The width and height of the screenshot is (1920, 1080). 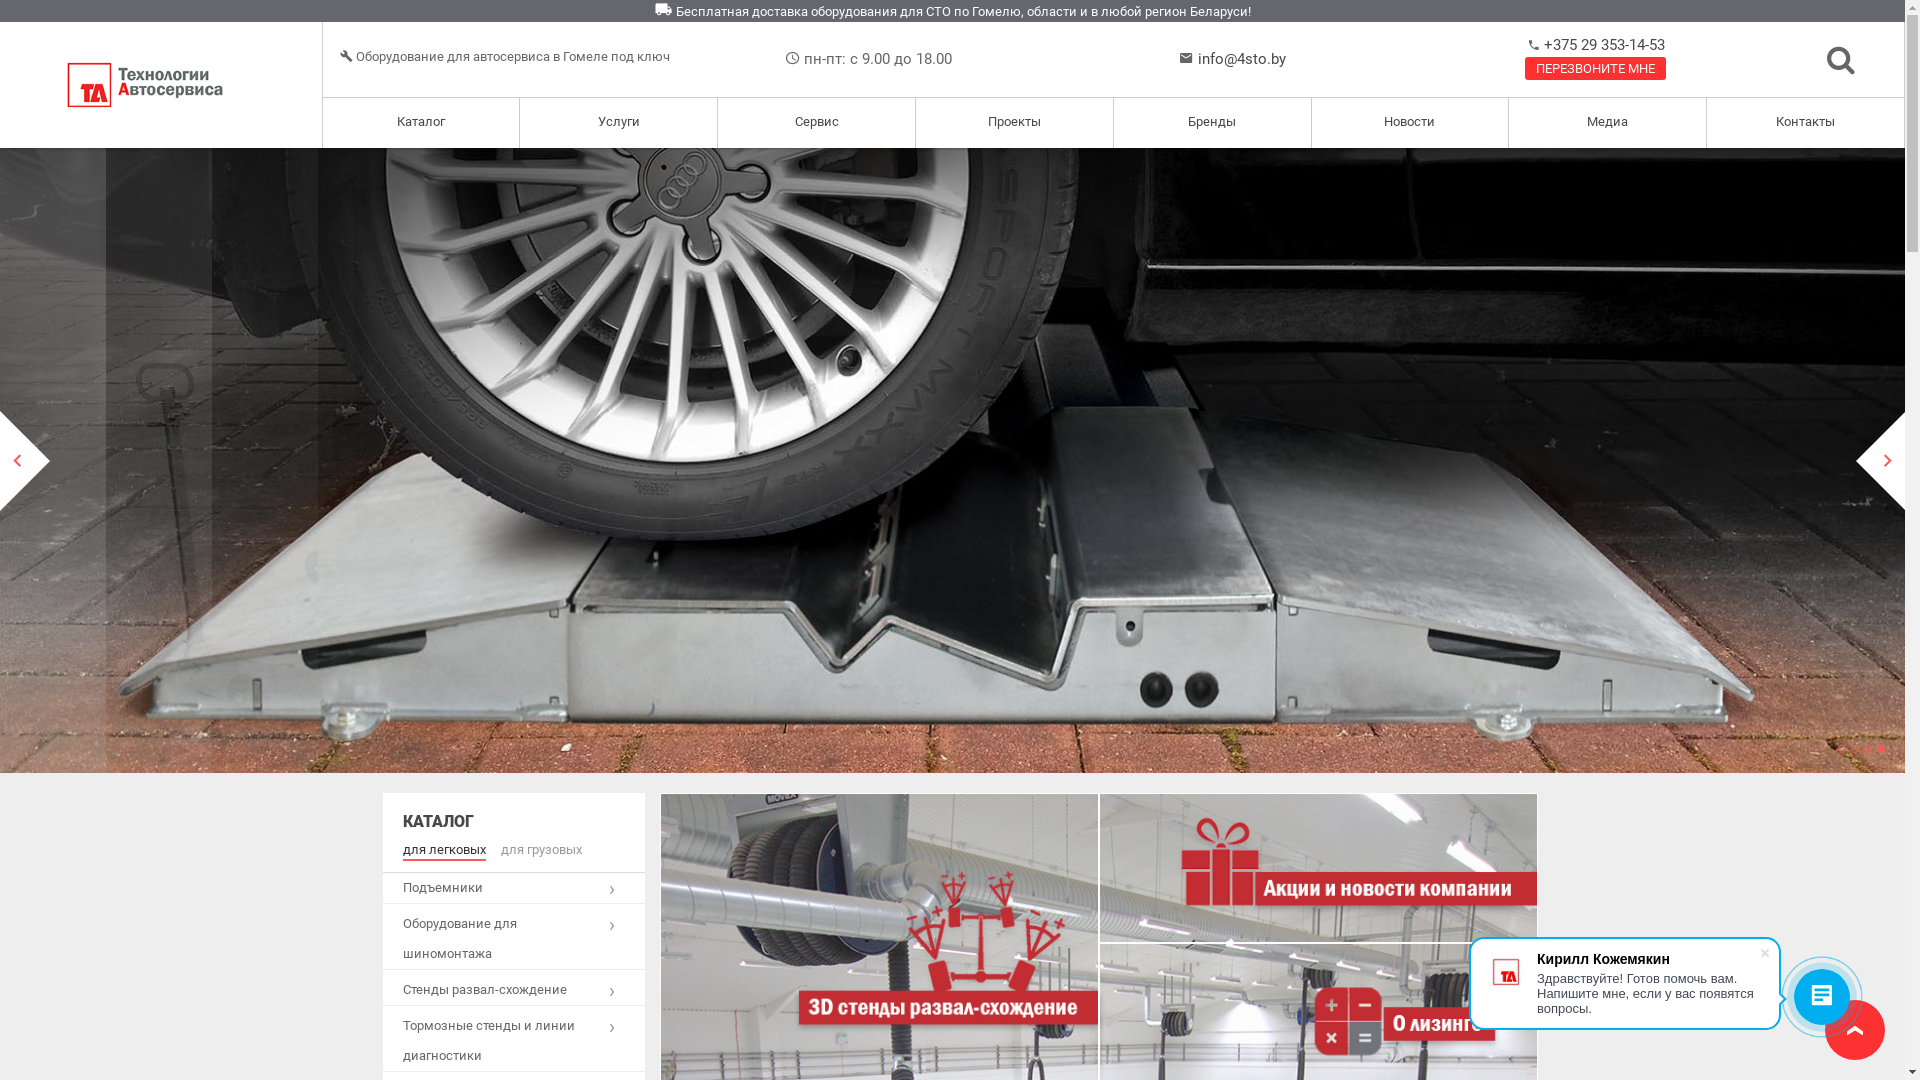 I want to click on 1, so click(x=1842, y=749).